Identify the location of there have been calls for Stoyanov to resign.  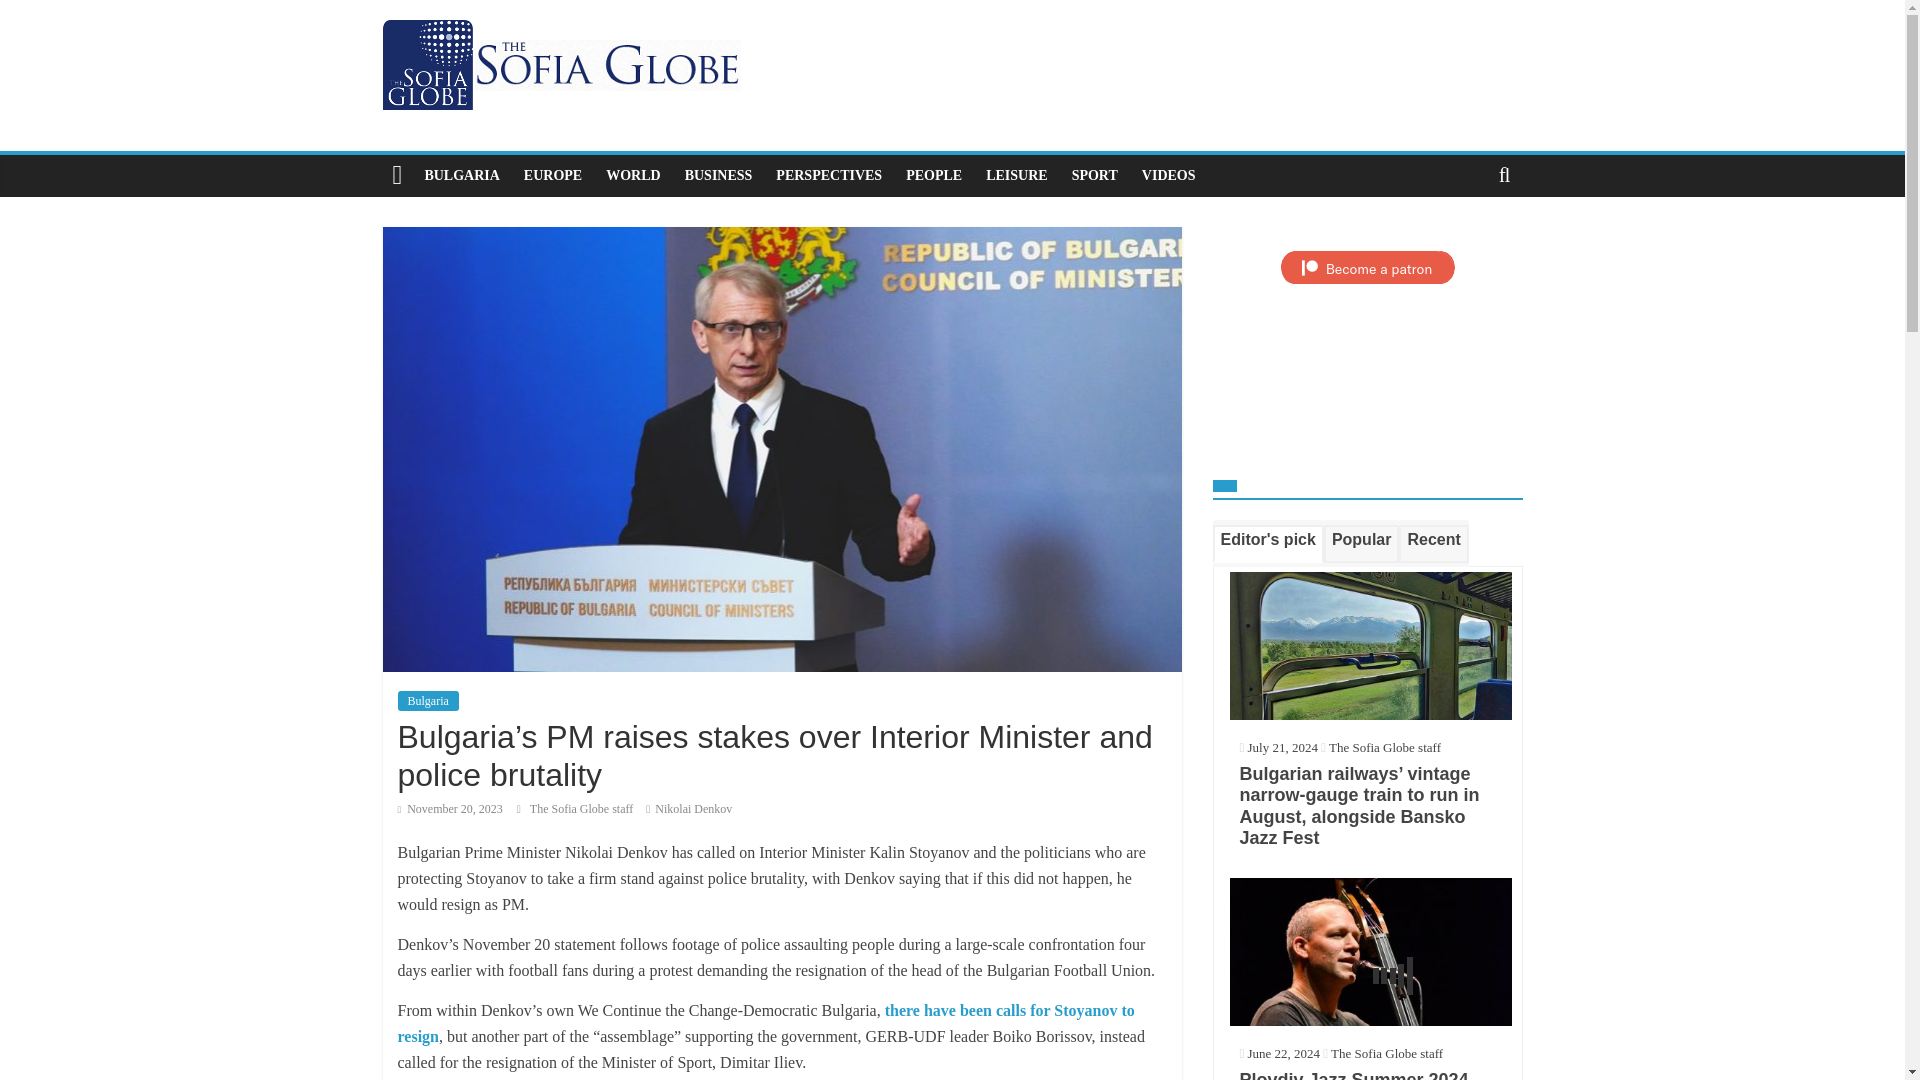
(766, 1024).